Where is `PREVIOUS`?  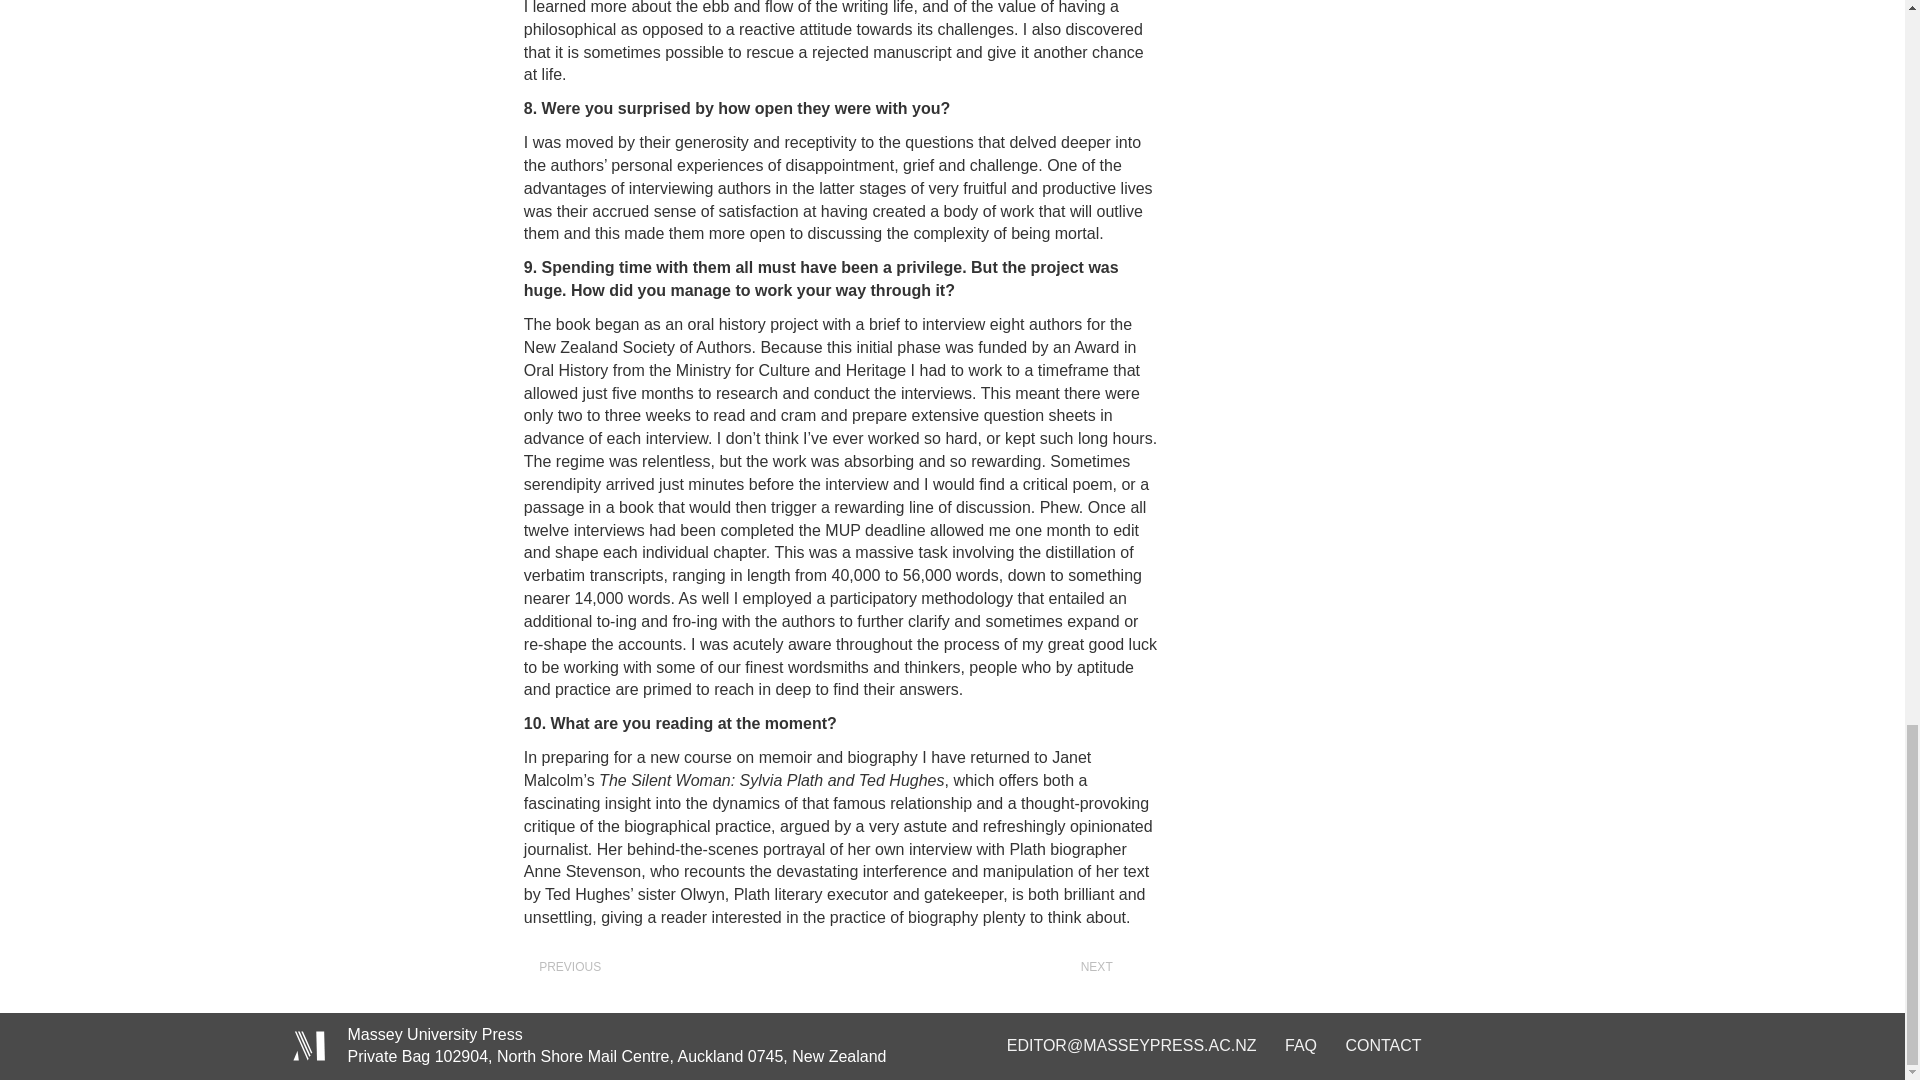 PREVIOUS is located at coordinates (559, 968).